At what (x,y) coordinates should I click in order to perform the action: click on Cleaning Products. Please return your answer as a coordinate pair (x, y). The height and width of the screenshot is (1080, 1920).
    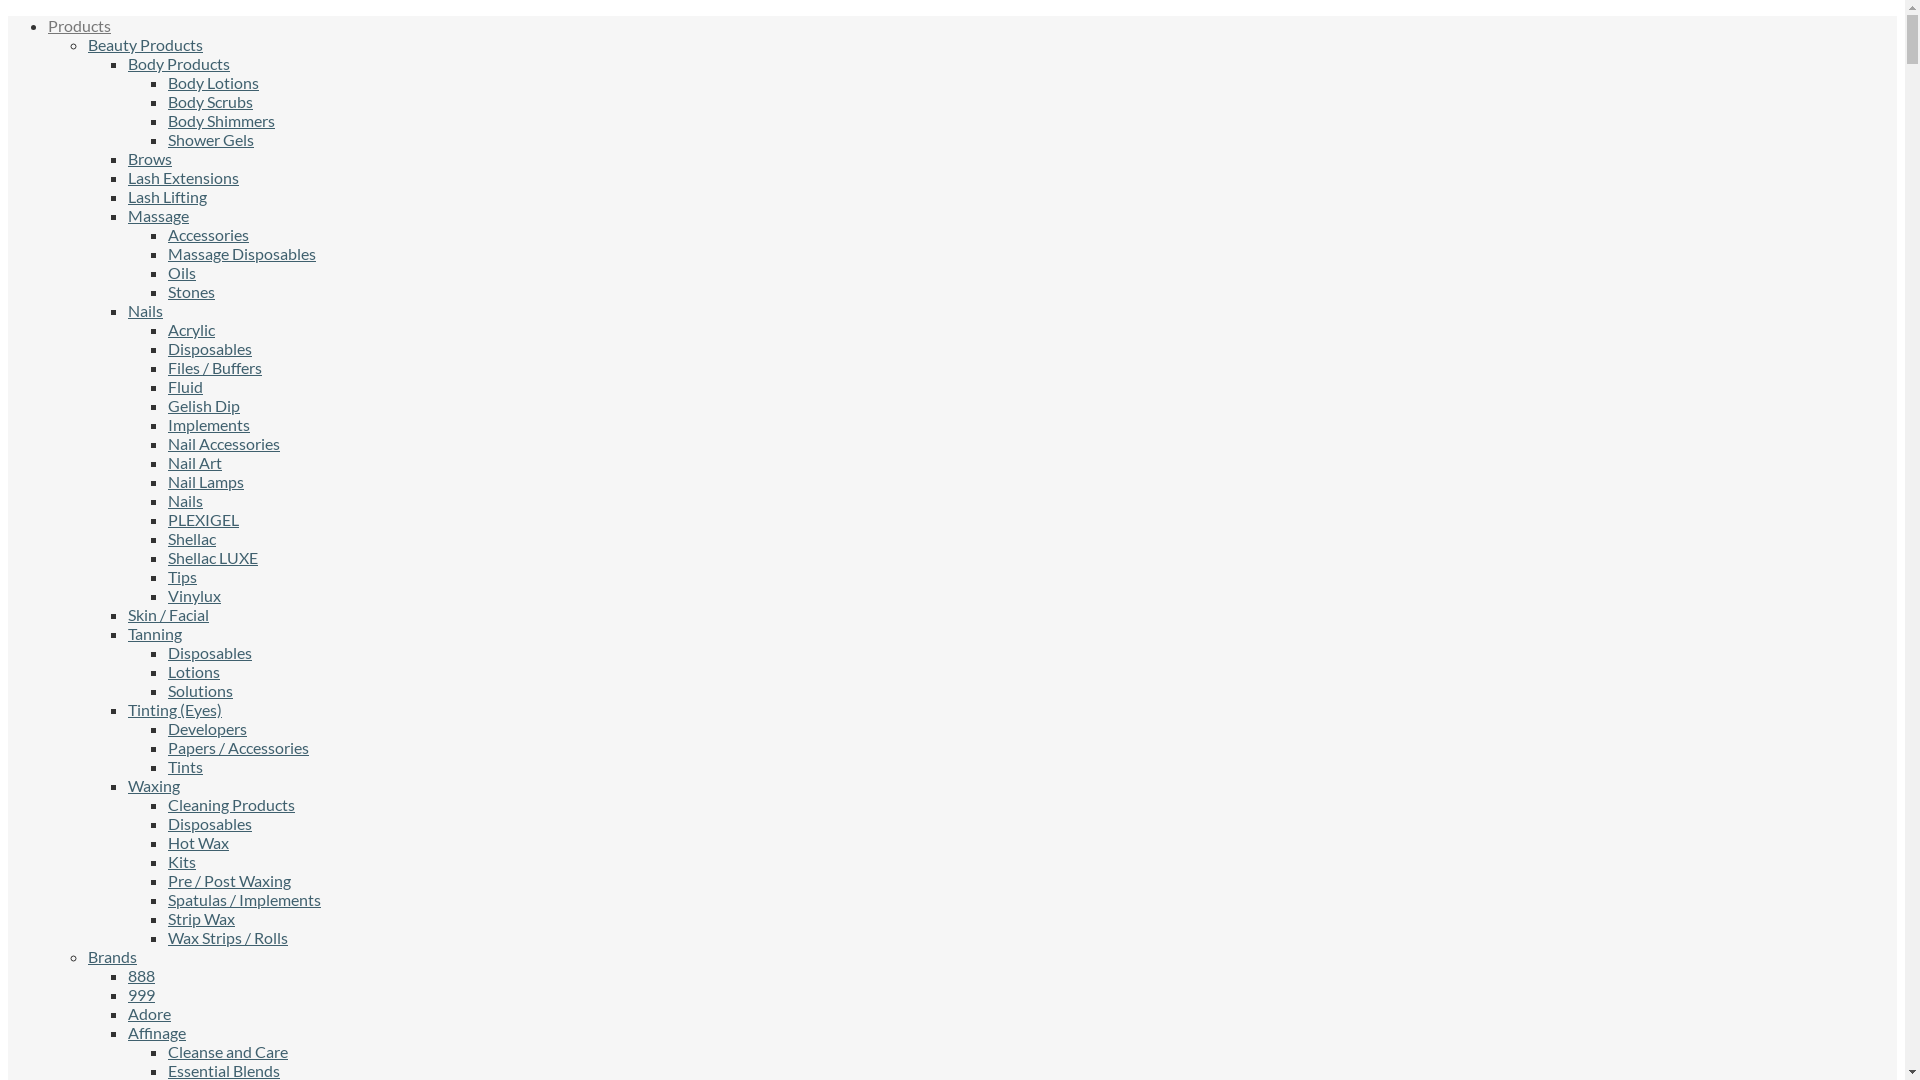
    Looking at the image, I should click on (232, 804).